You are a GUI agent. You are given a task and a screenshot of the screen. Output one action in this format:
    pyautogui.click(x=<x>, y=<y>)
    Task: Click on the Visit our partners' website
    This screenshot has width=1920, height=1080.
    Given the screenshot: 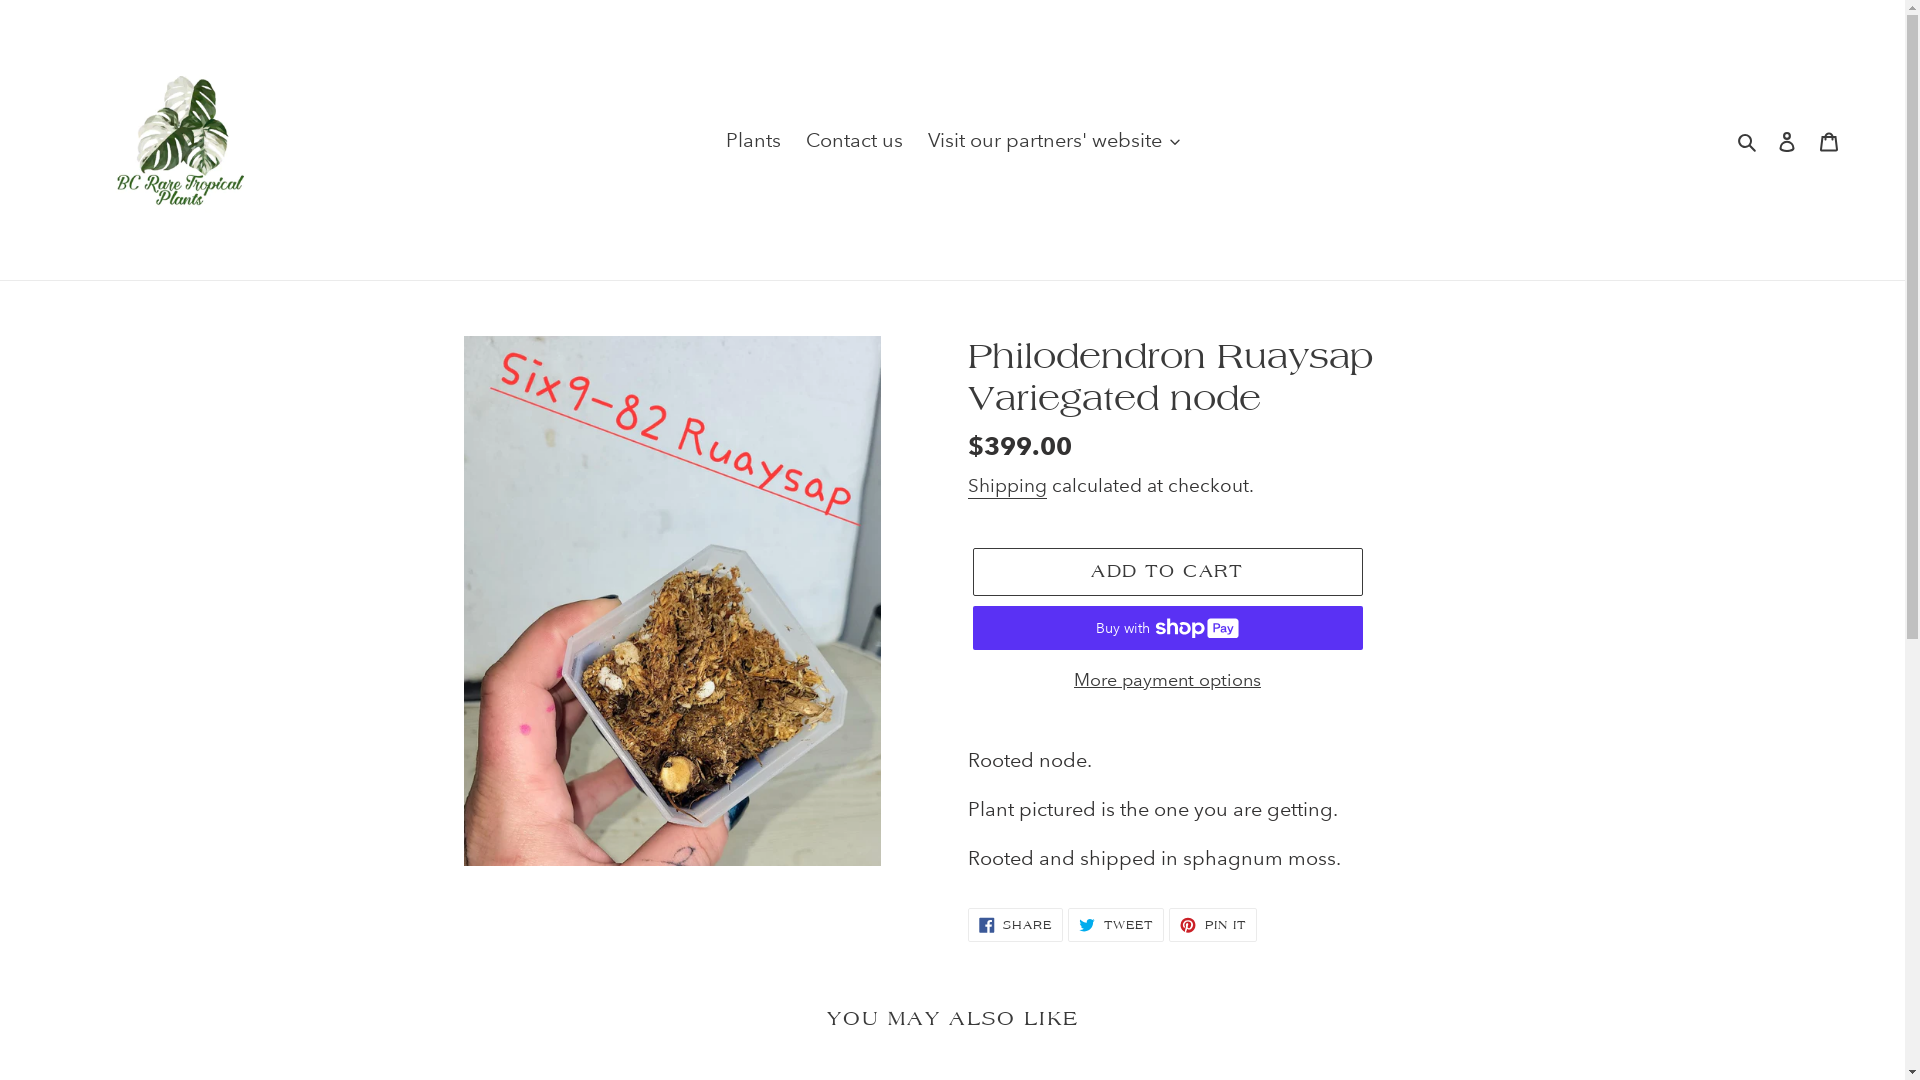 What is the action you would take?
    pyautogui.click(x=1054, y=140)
    